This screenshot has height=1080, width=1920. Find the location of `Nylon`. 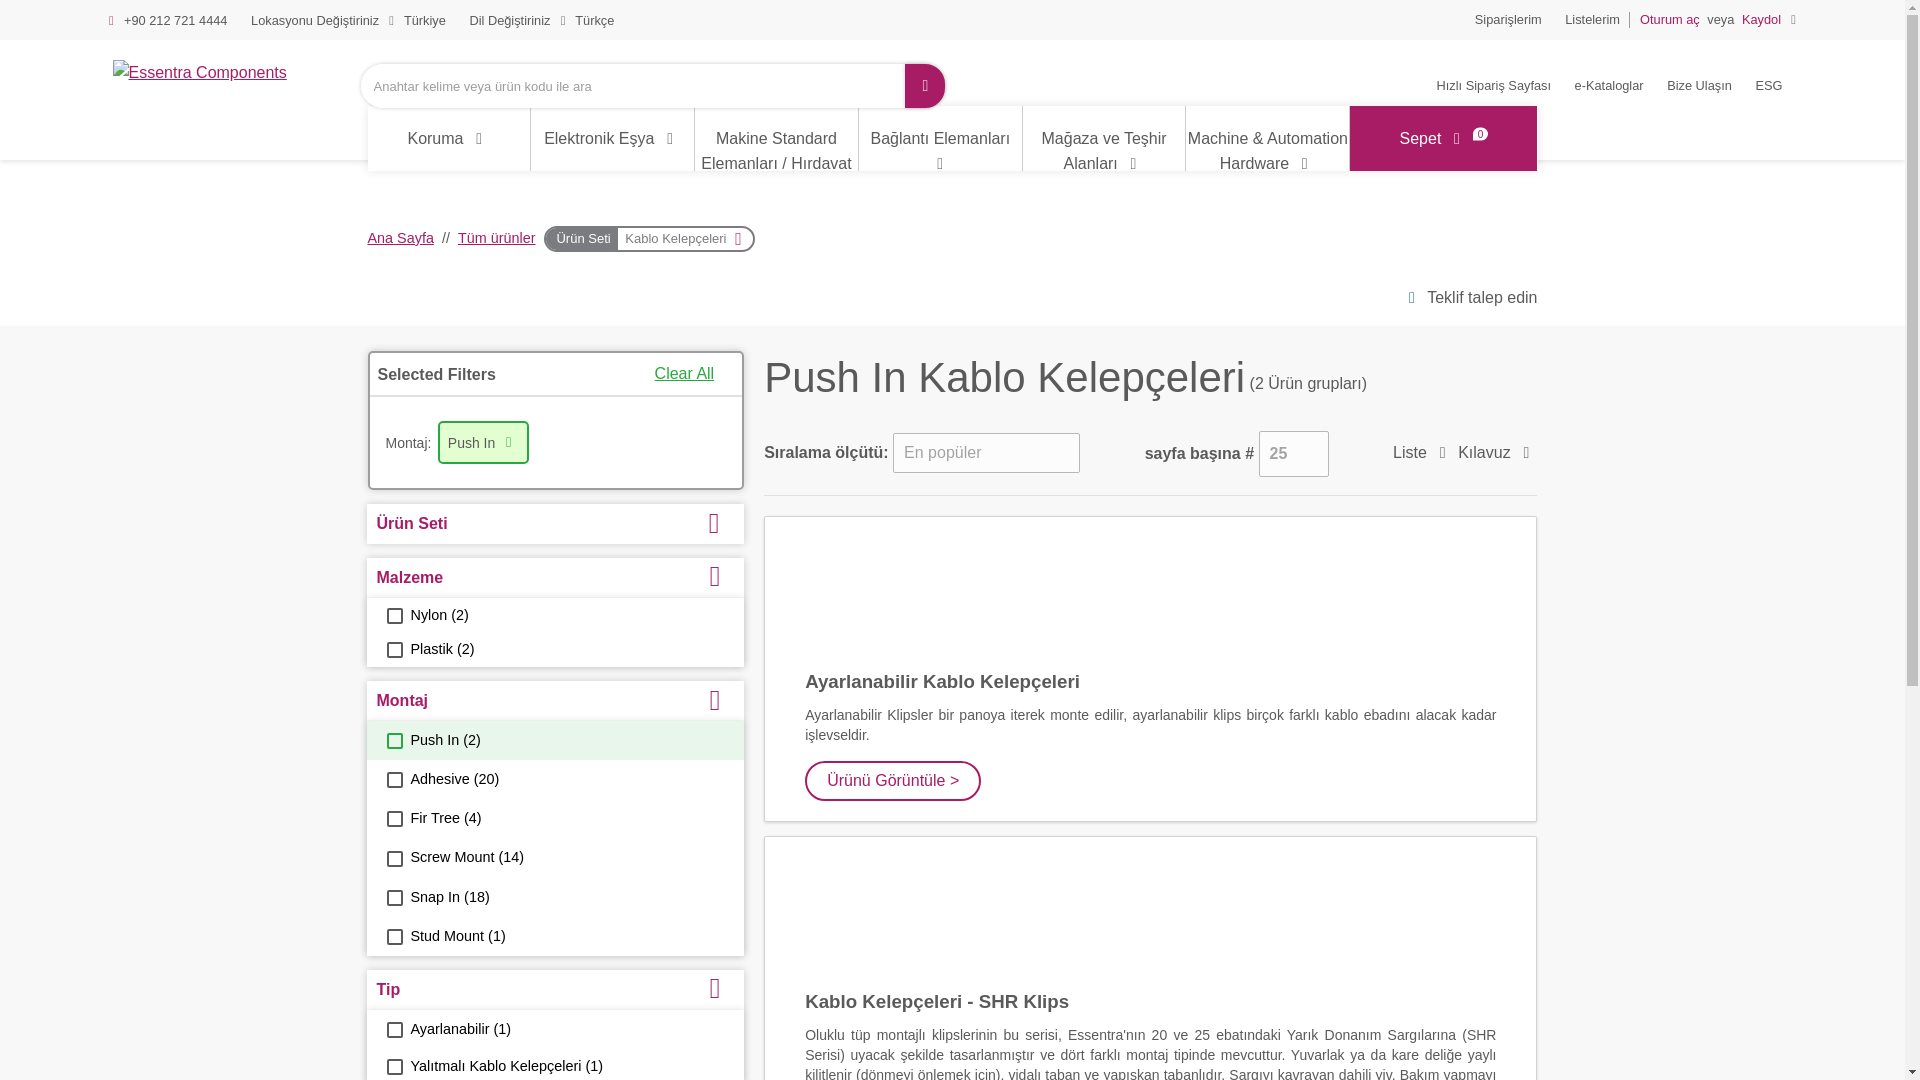

Nylon is located at coordinates (393, 616).